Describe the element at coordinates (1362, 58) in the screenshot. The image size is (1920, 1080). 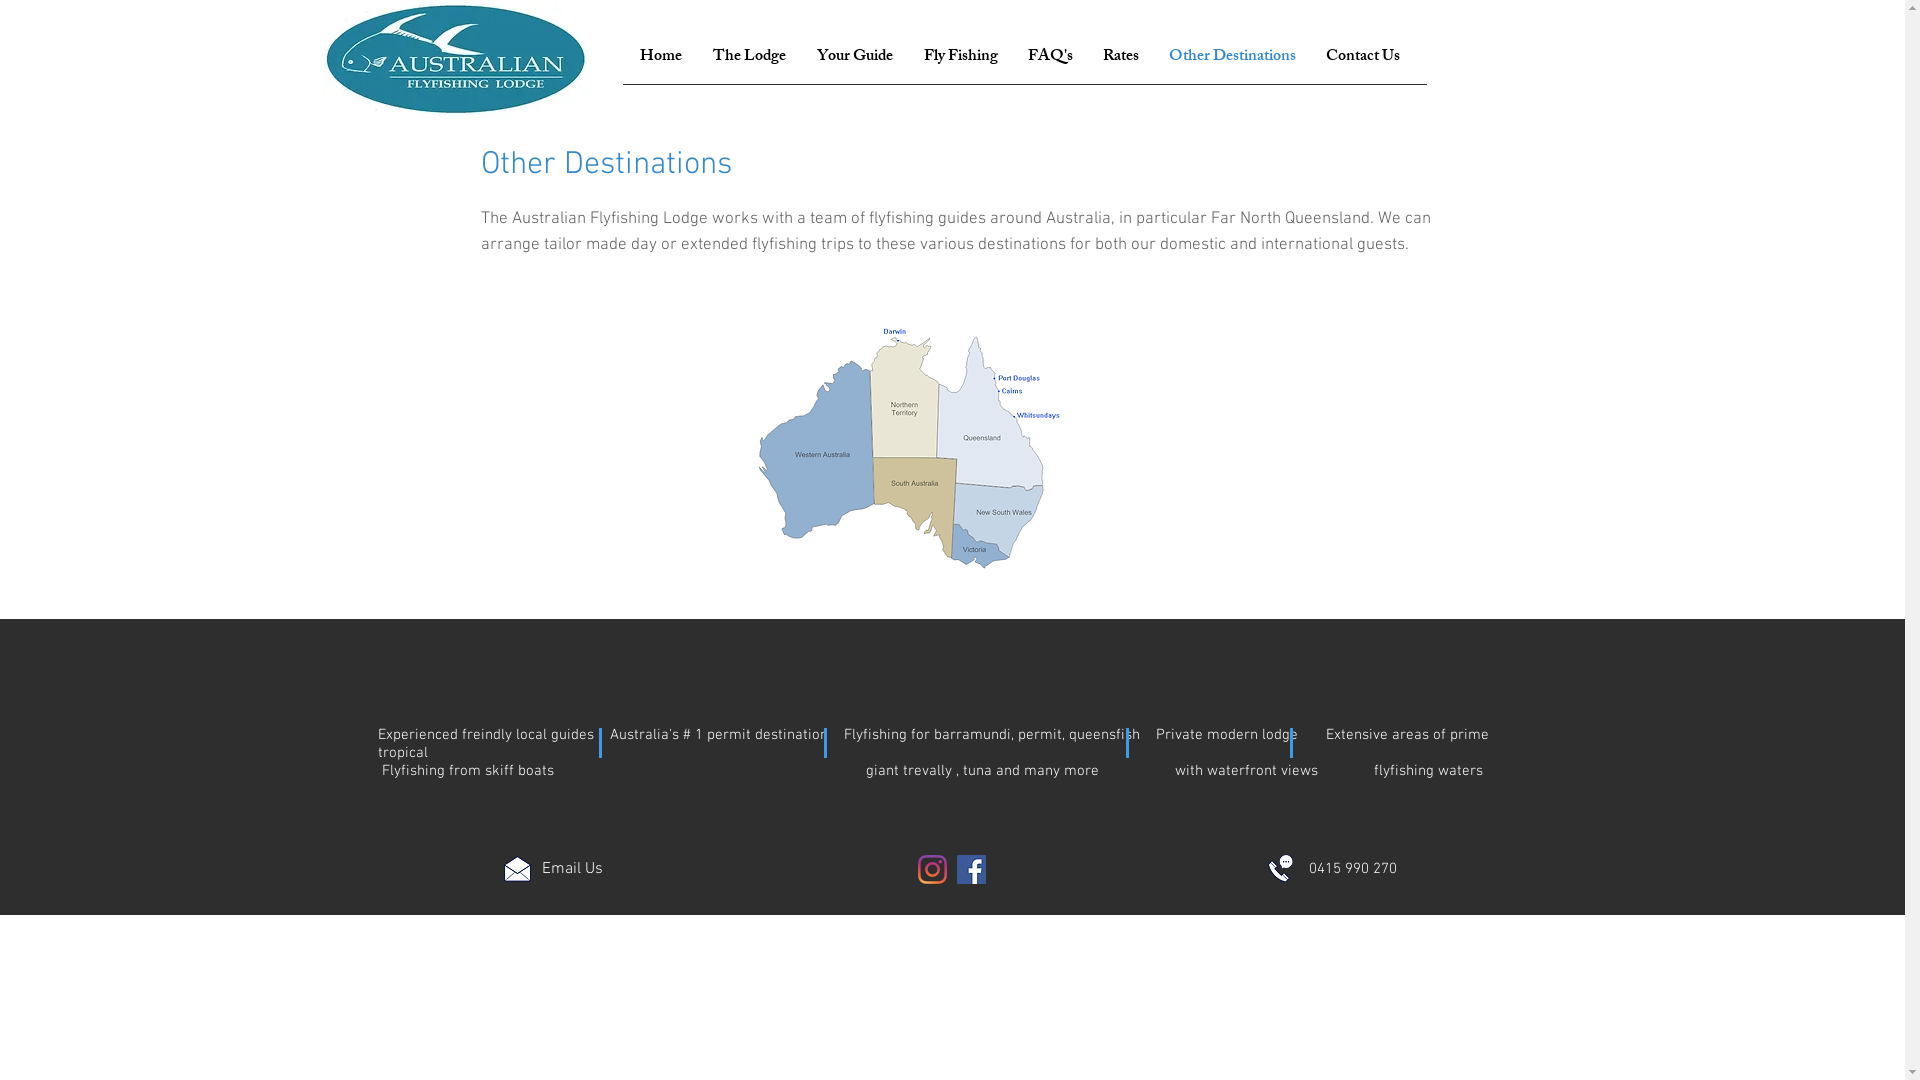
I see `Contact Us` at that location.